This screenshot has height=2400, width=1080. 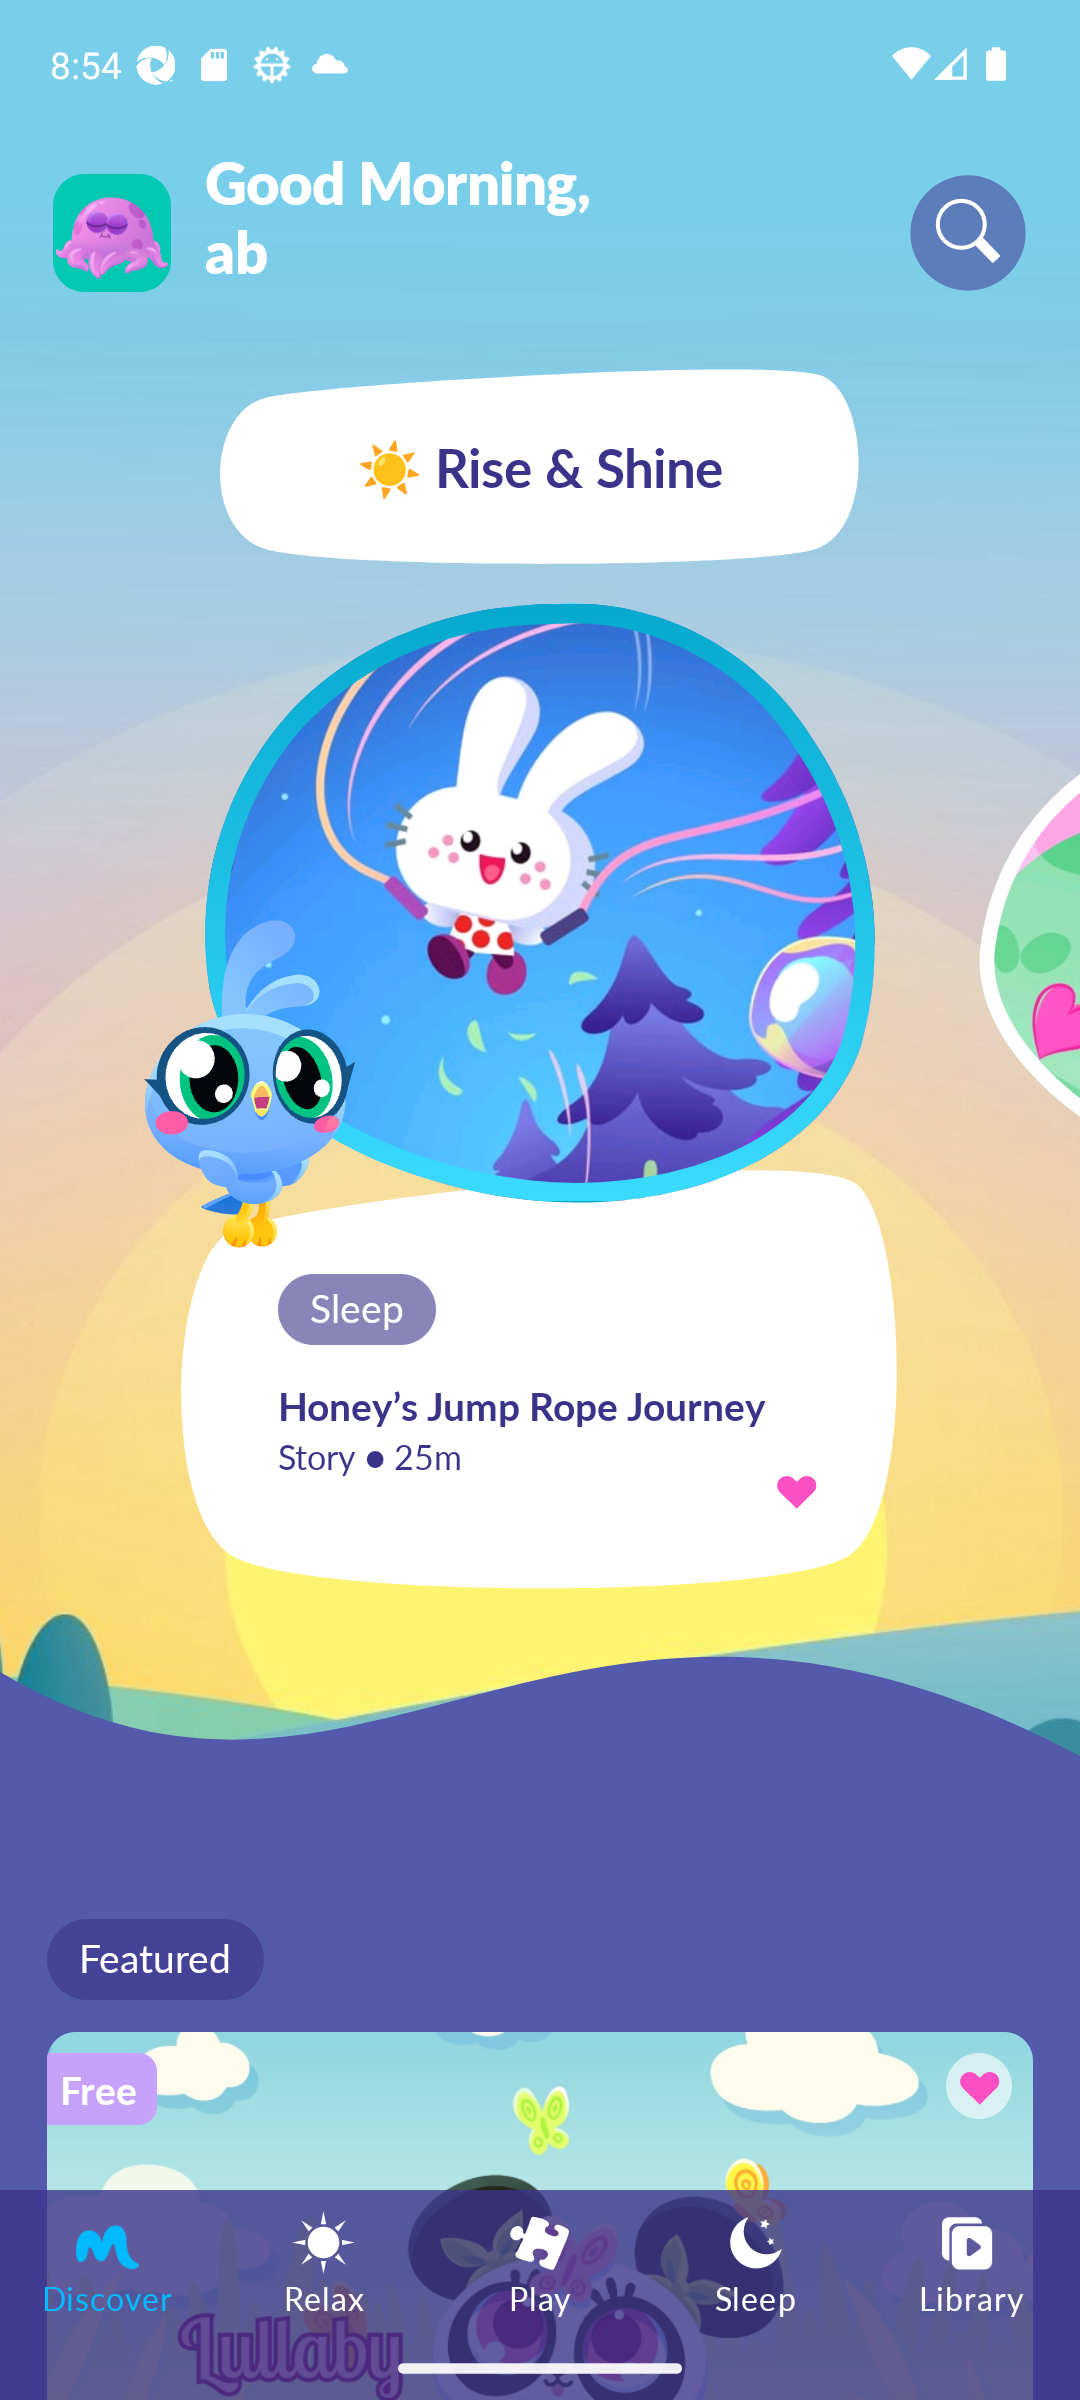 I want to click on Library, so click(x=972, y=2262).